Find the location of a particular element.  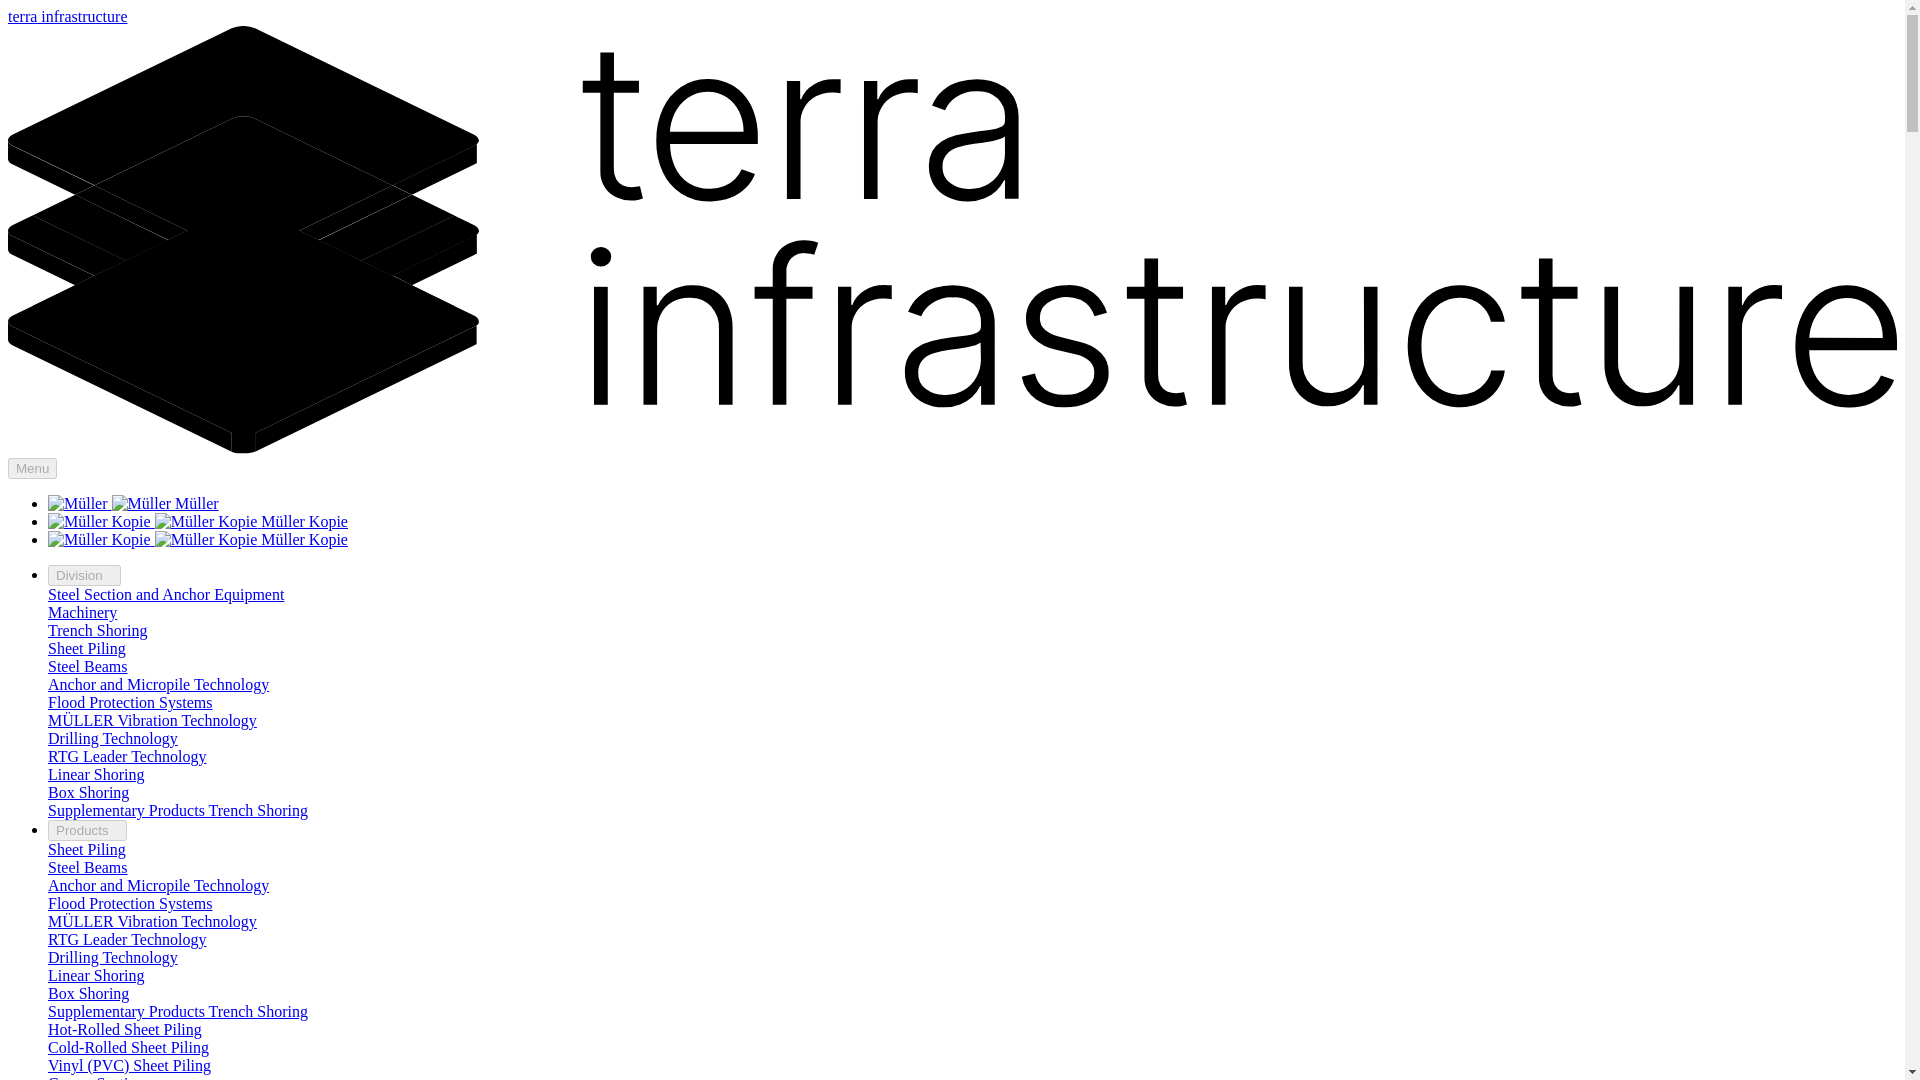

Trench Shoring is located at coordinates (98, 630).